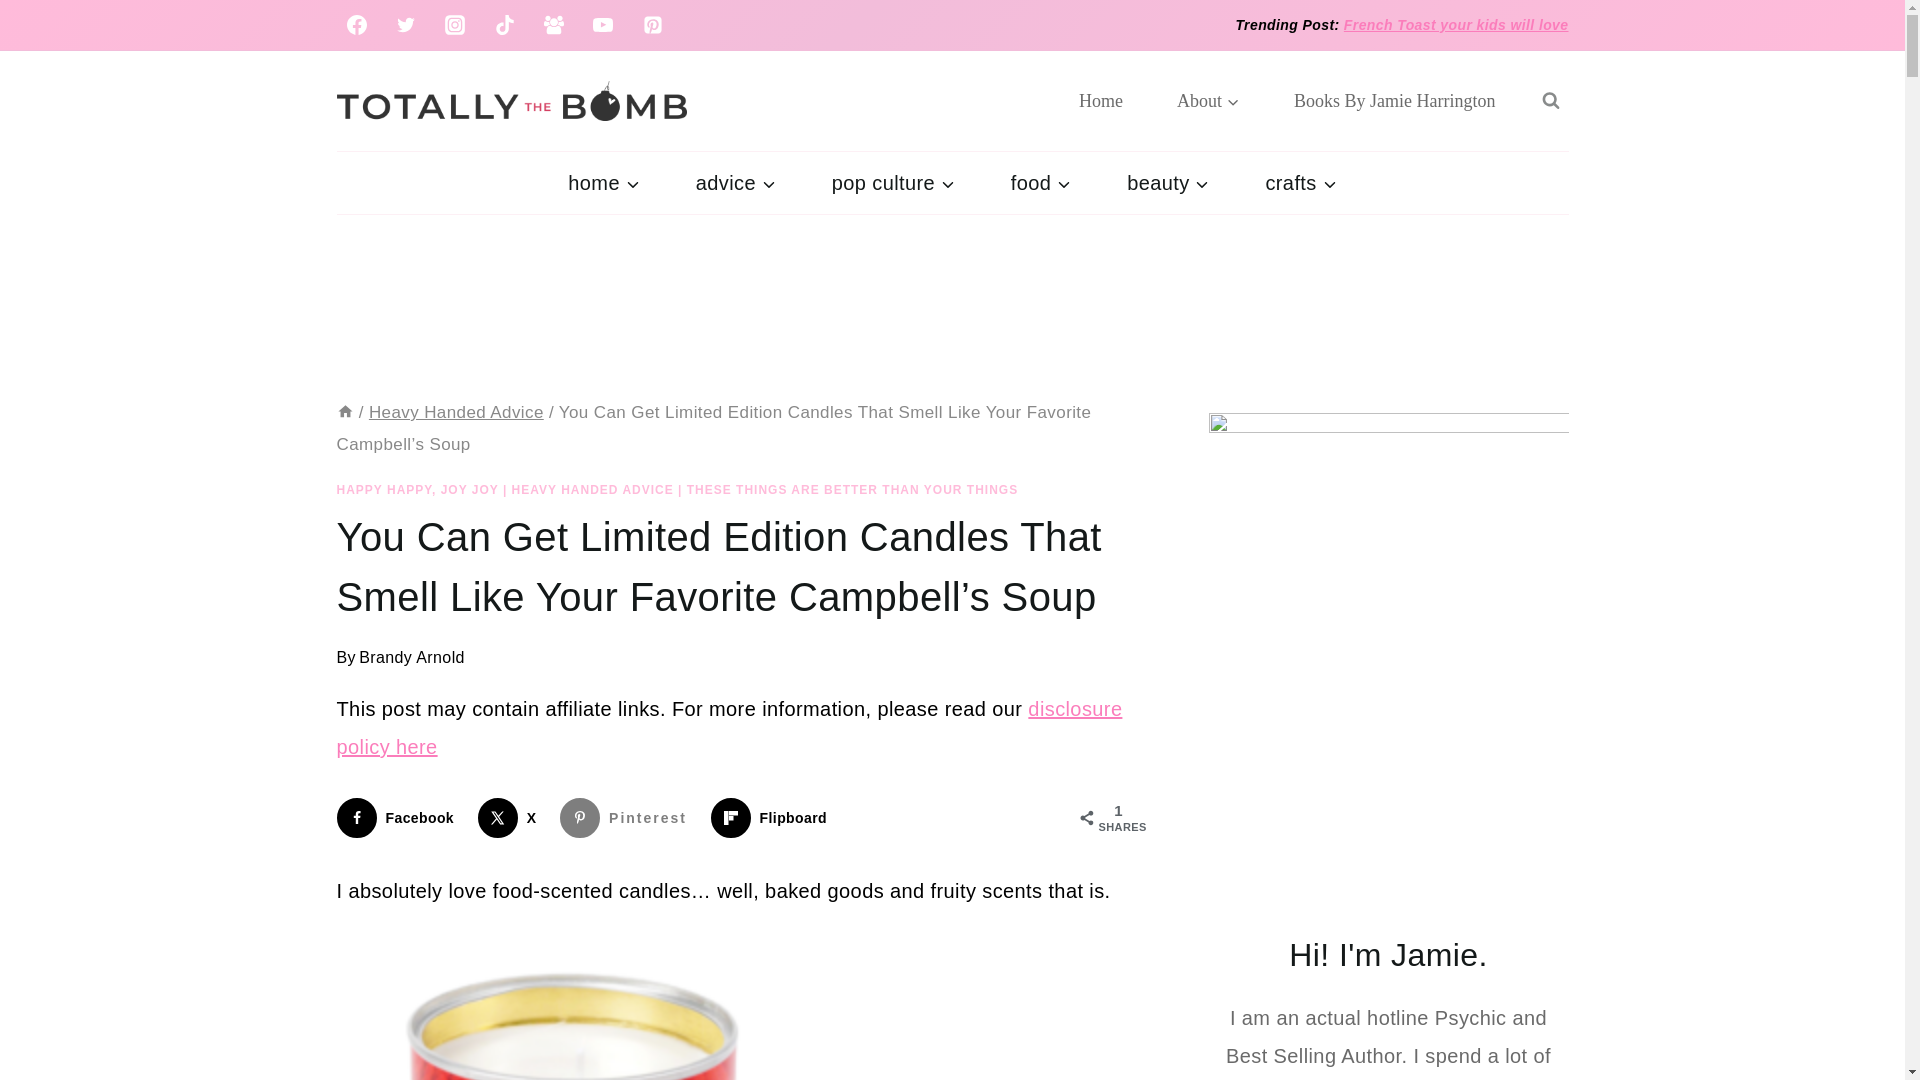 This screenshot has height=1080, width=1920. I want to click on French Toast your kids will love, so click(1456, 25).